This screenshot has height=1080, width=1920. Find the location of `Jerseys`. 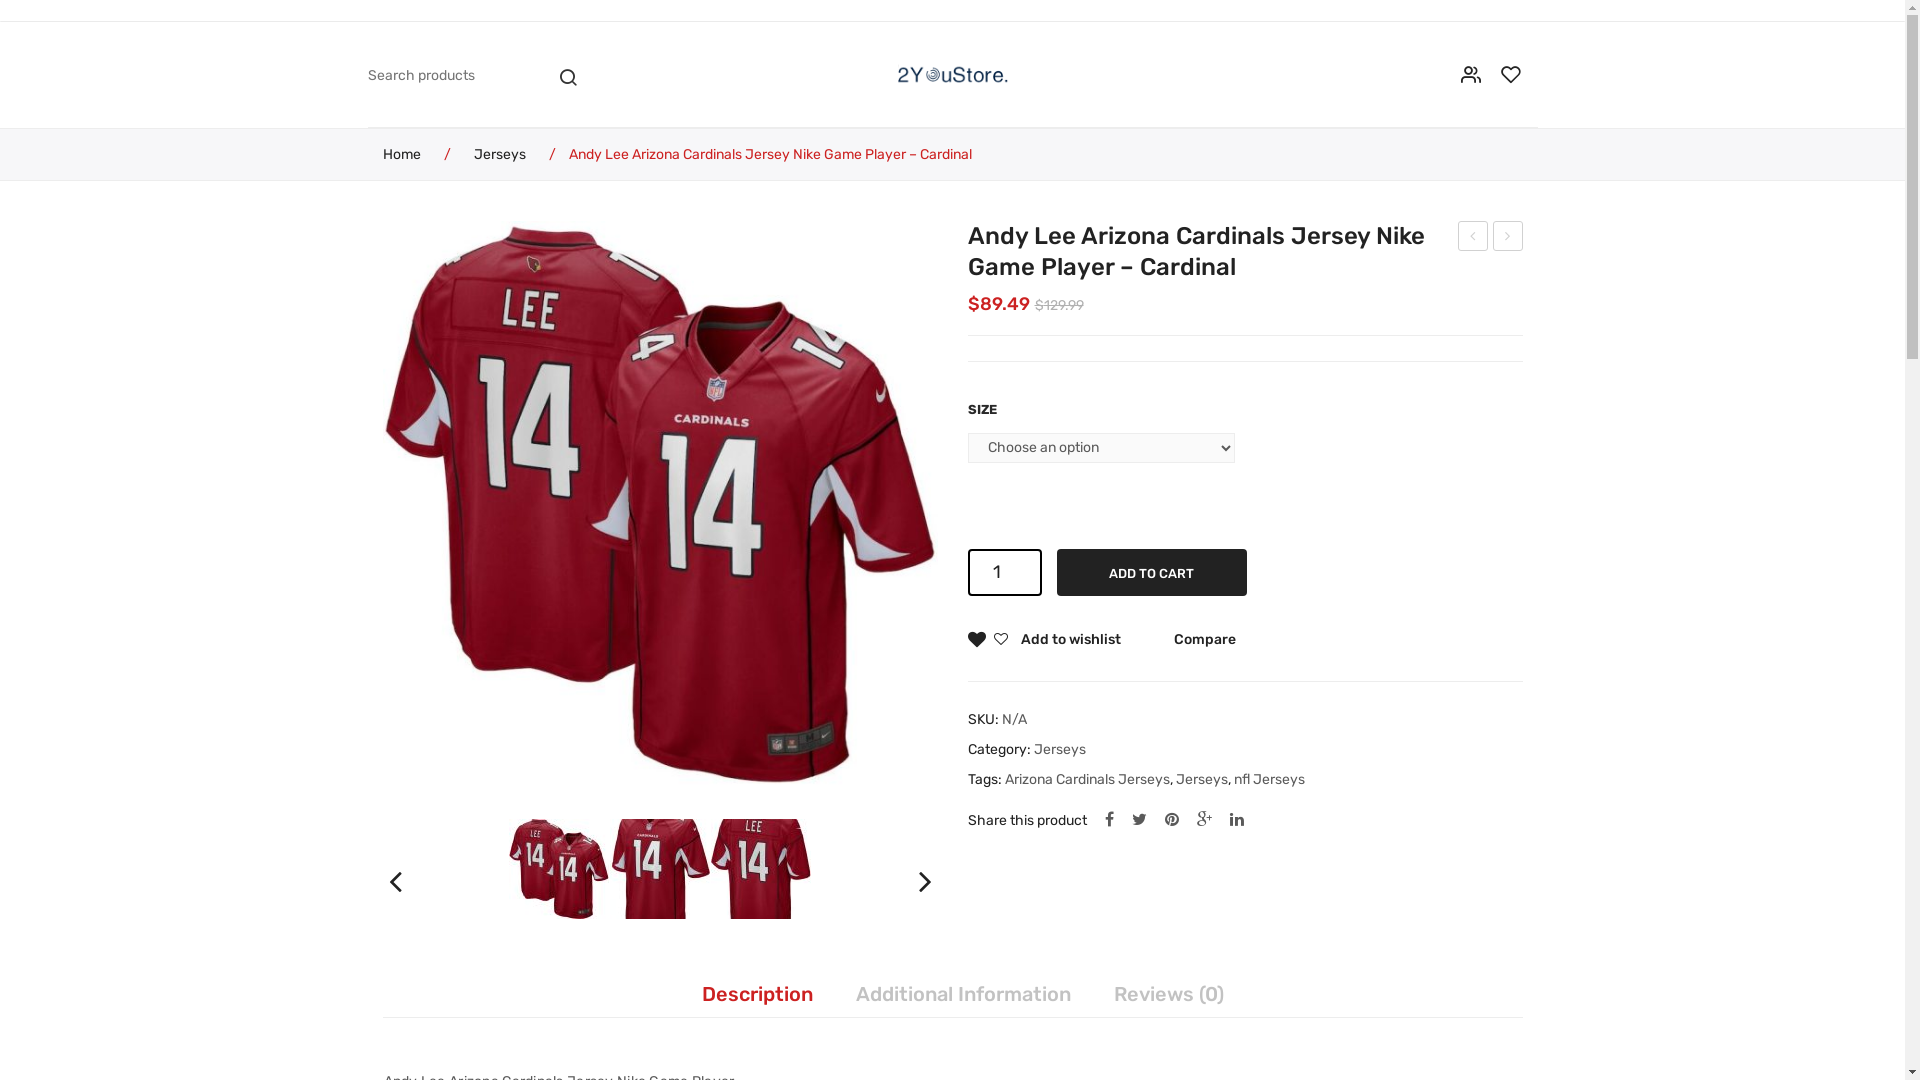

Jerseys is located at coordinates (500, 154).